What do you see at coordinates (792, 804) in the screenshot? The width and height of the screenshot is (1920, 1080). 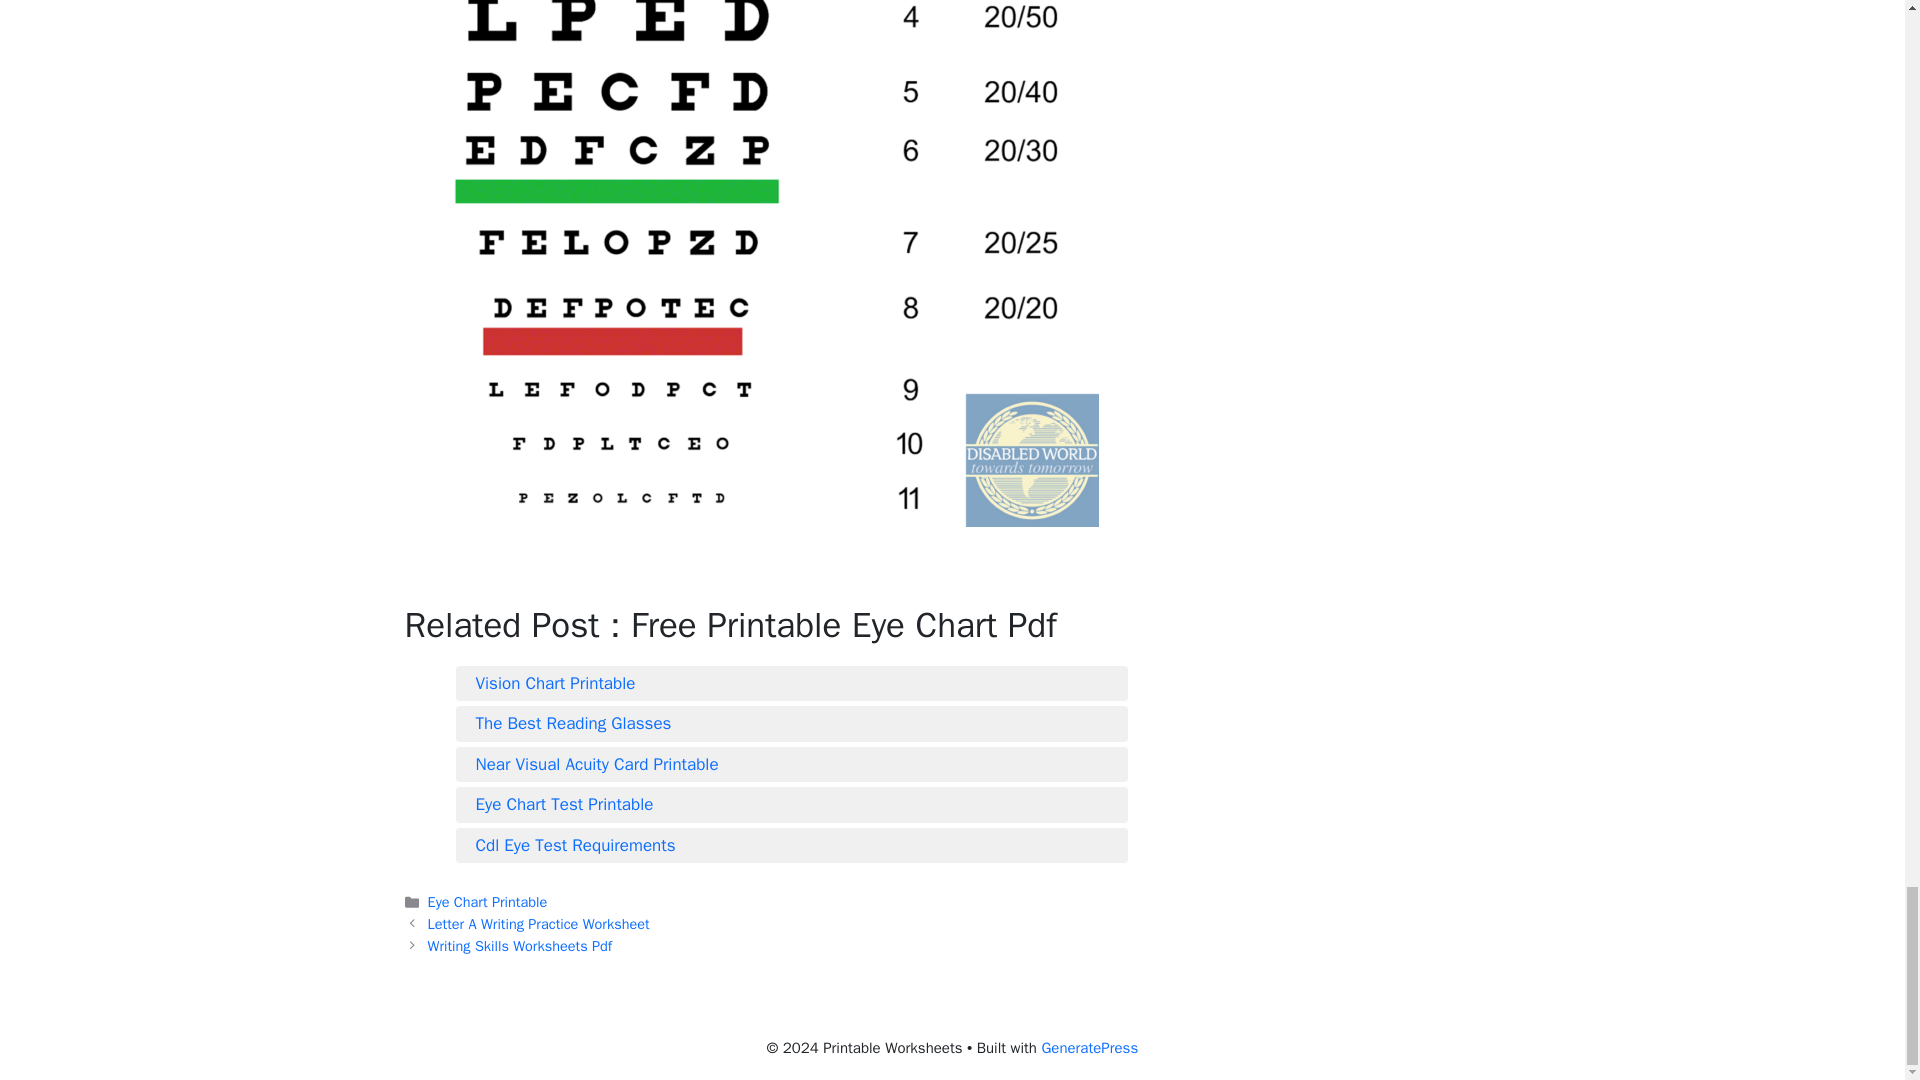 I see `Eye Chart Test Printable` at bounding box center [792, 804].